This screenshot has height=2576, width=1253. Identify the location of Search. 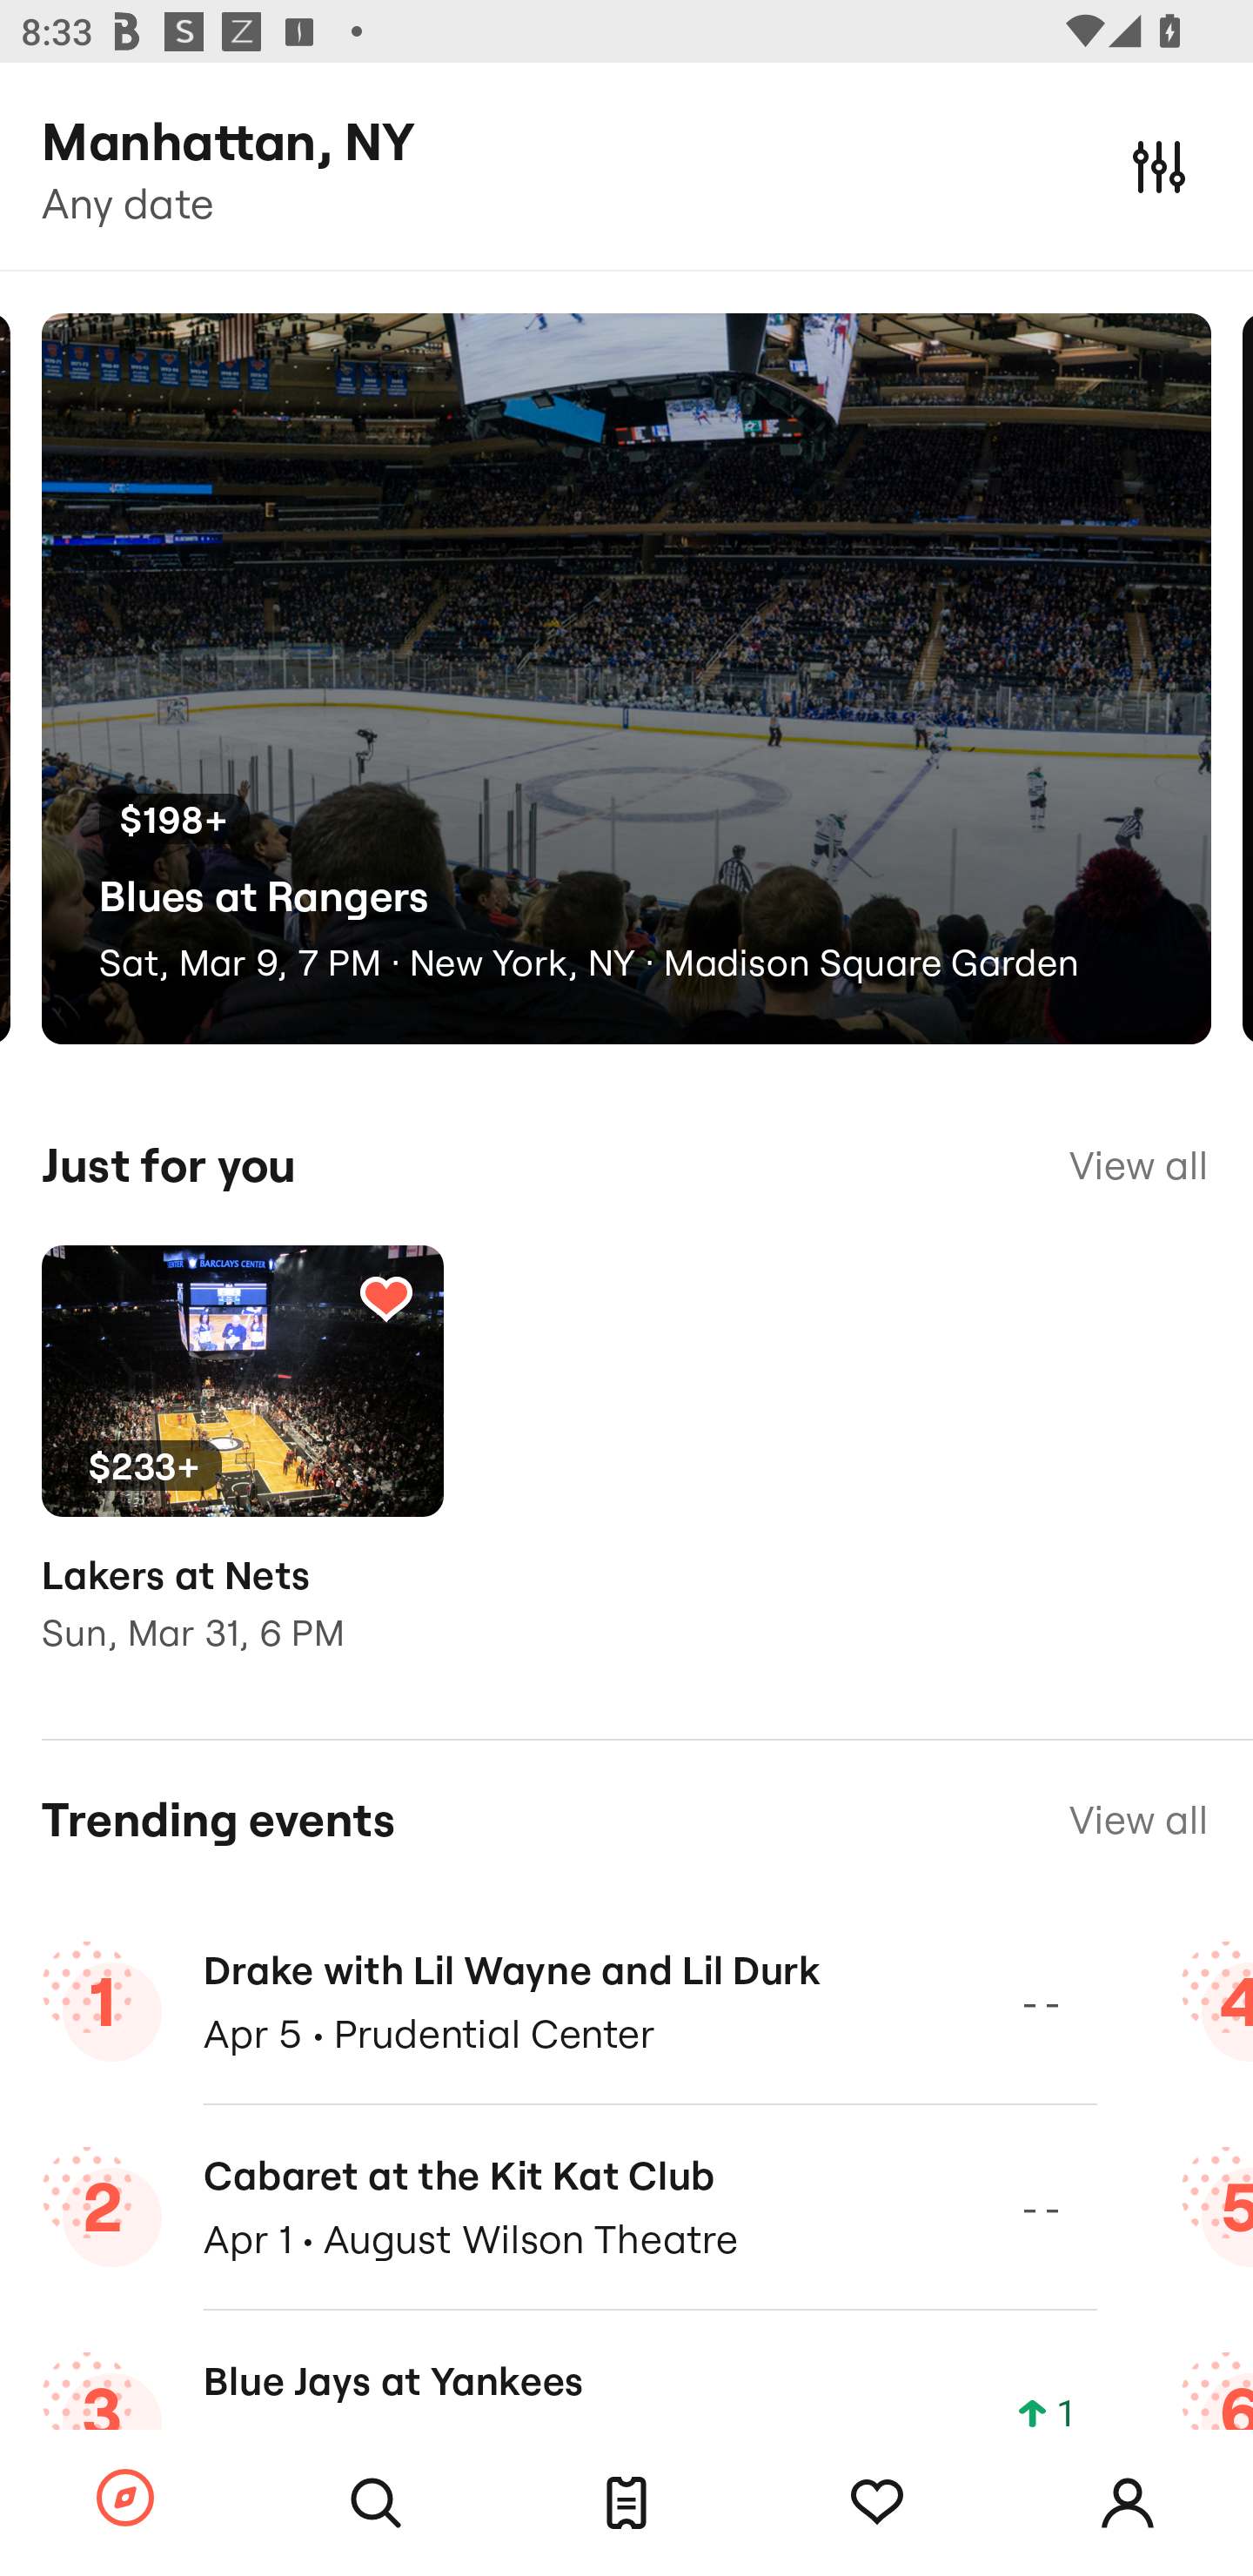
(376, 2503).